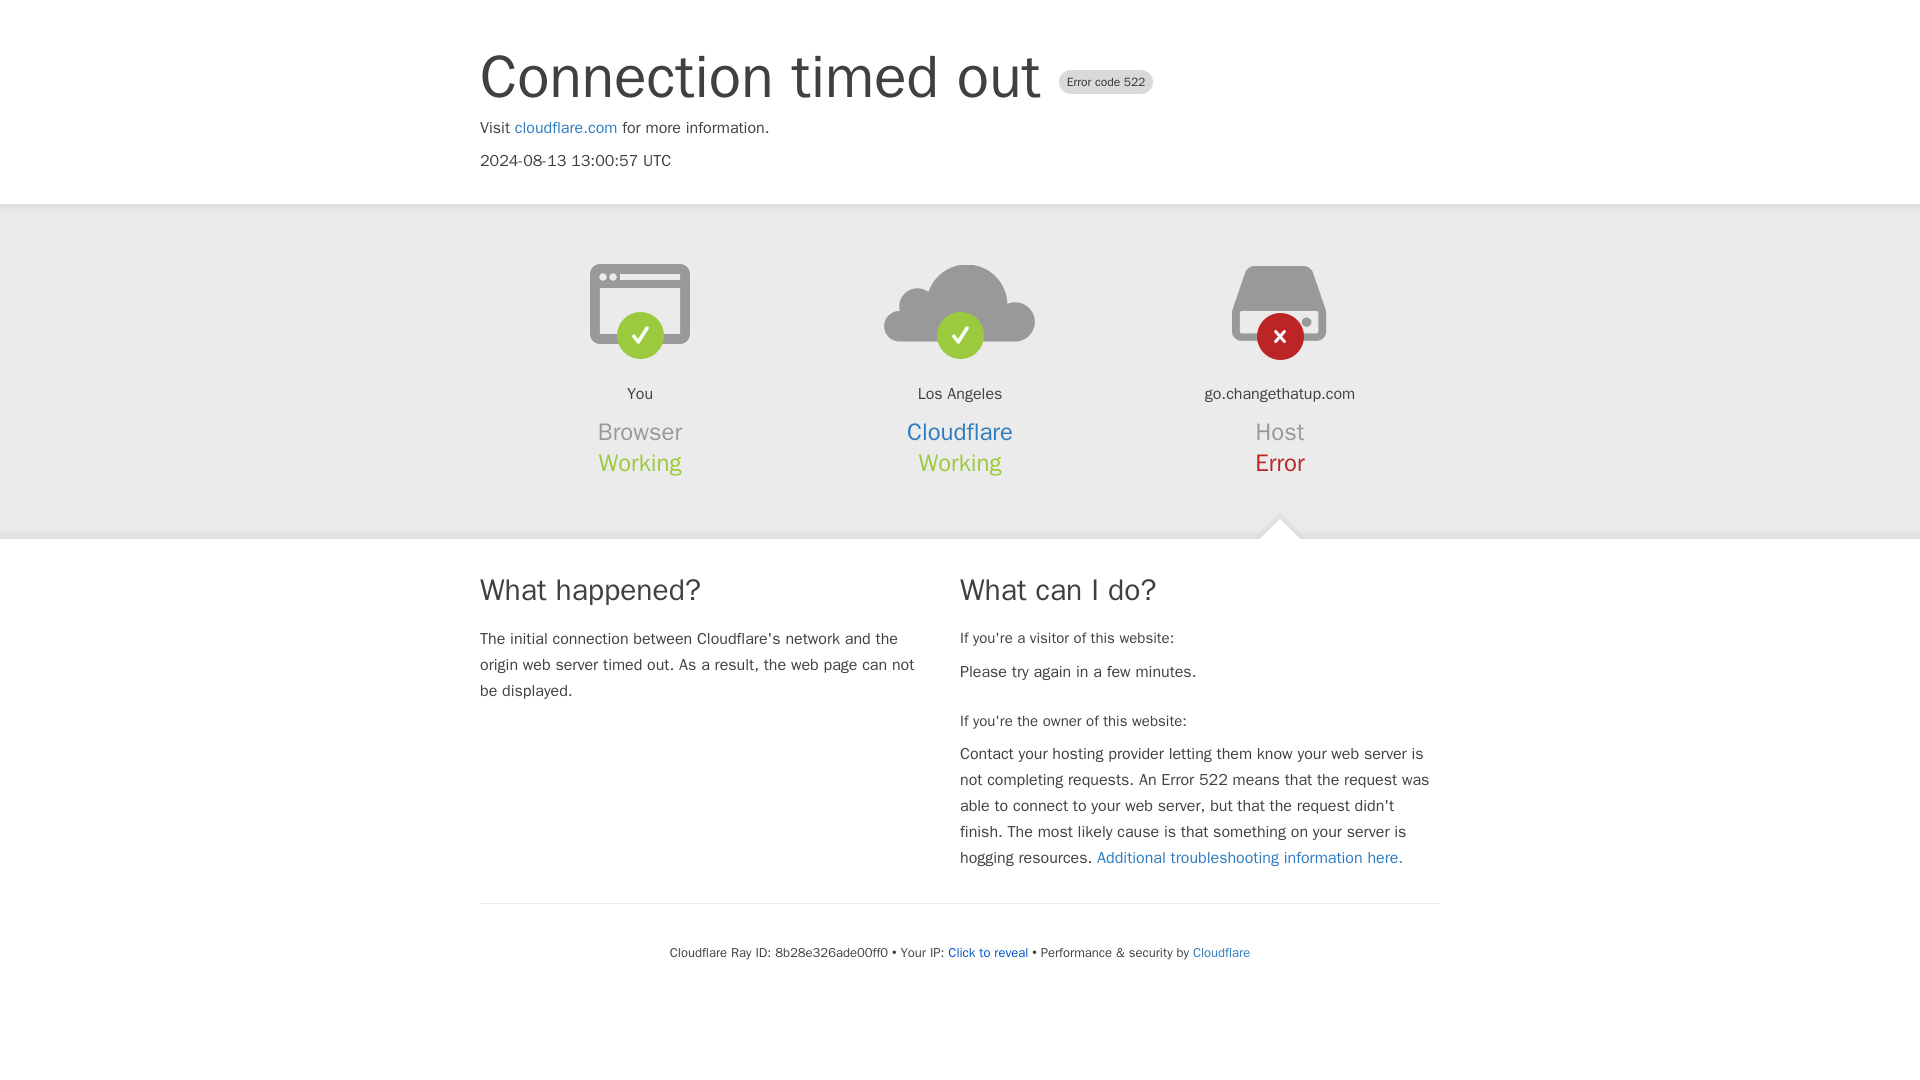 The width and height of the screenshot is (1920, 1080). What do you see at coordinates (988, 952) in the screenshot?
I see `Click to reveal` at bounding box center [988, 952].